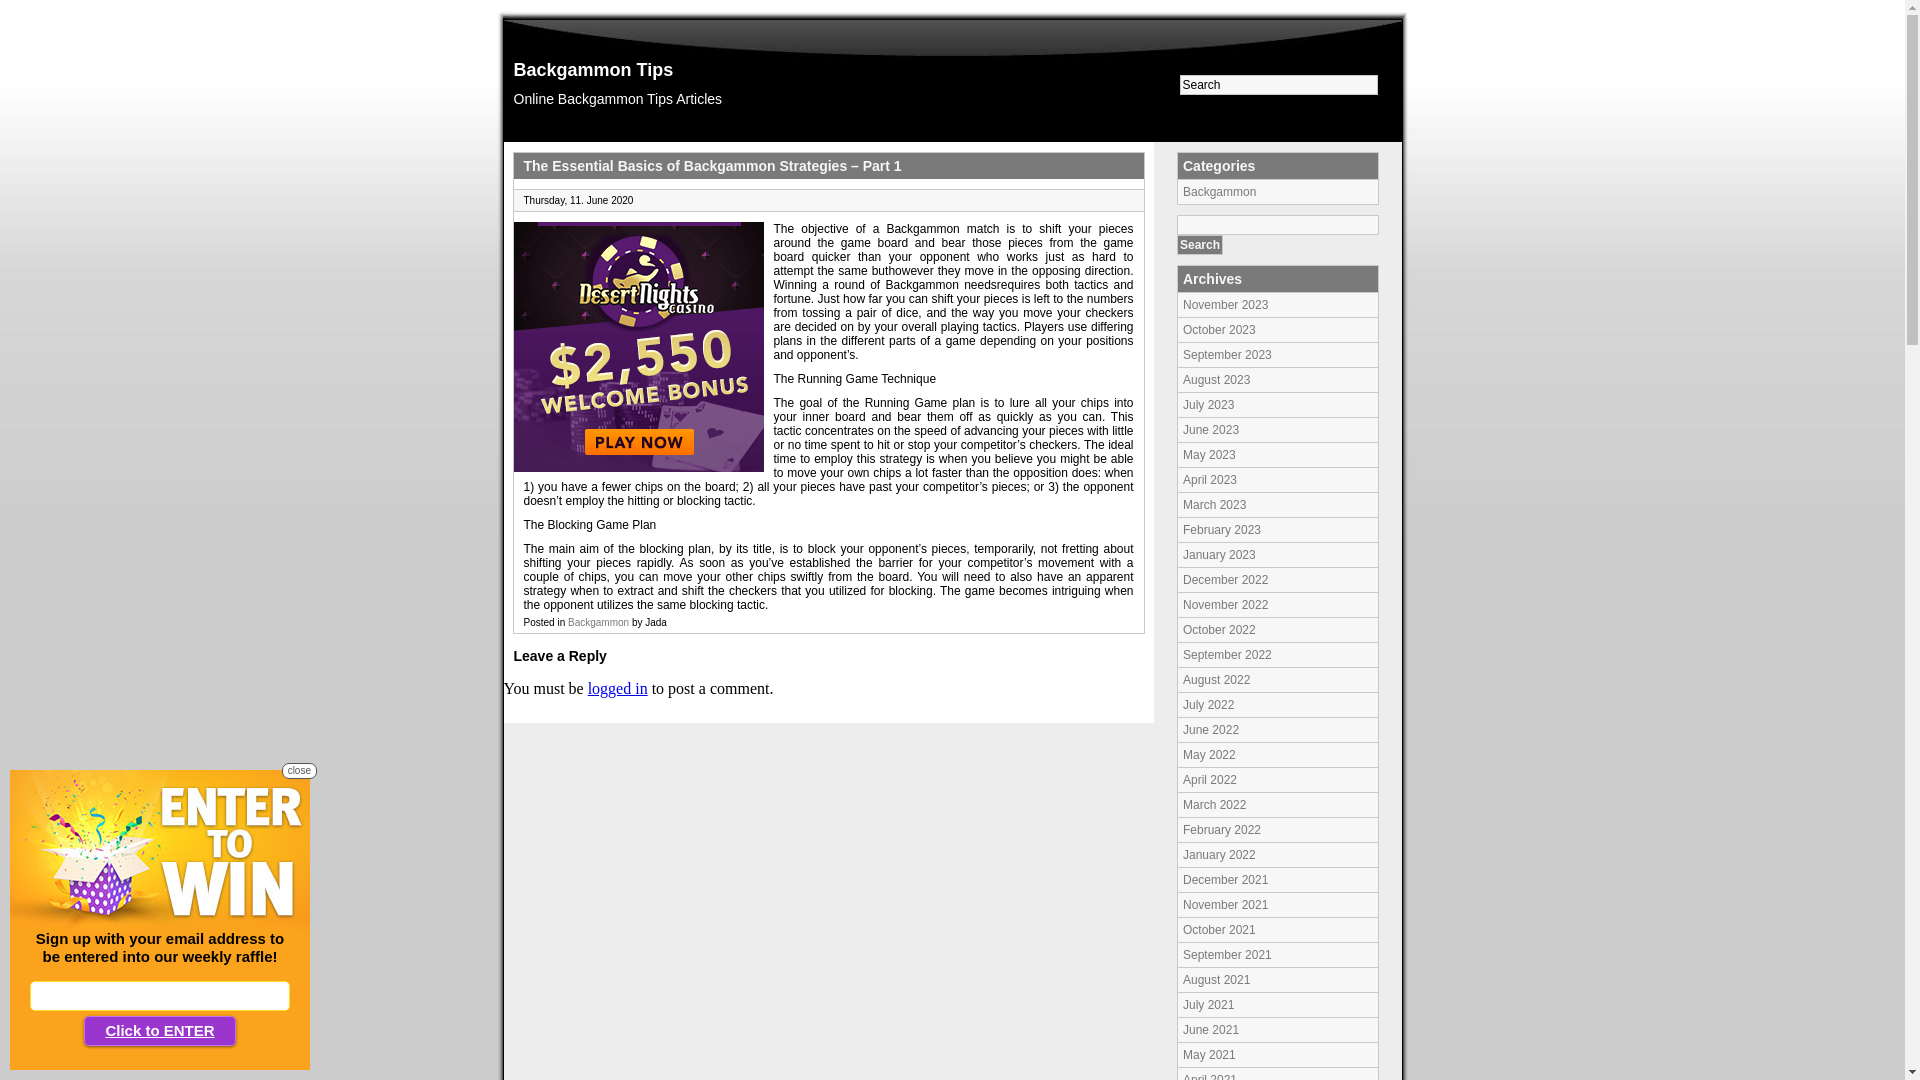 This screenshot has width=1920, height=1080. What do you see at coordinates (1211, 730) in the screenshot?
I see `June 2022` at bounding box center [1211, 730].